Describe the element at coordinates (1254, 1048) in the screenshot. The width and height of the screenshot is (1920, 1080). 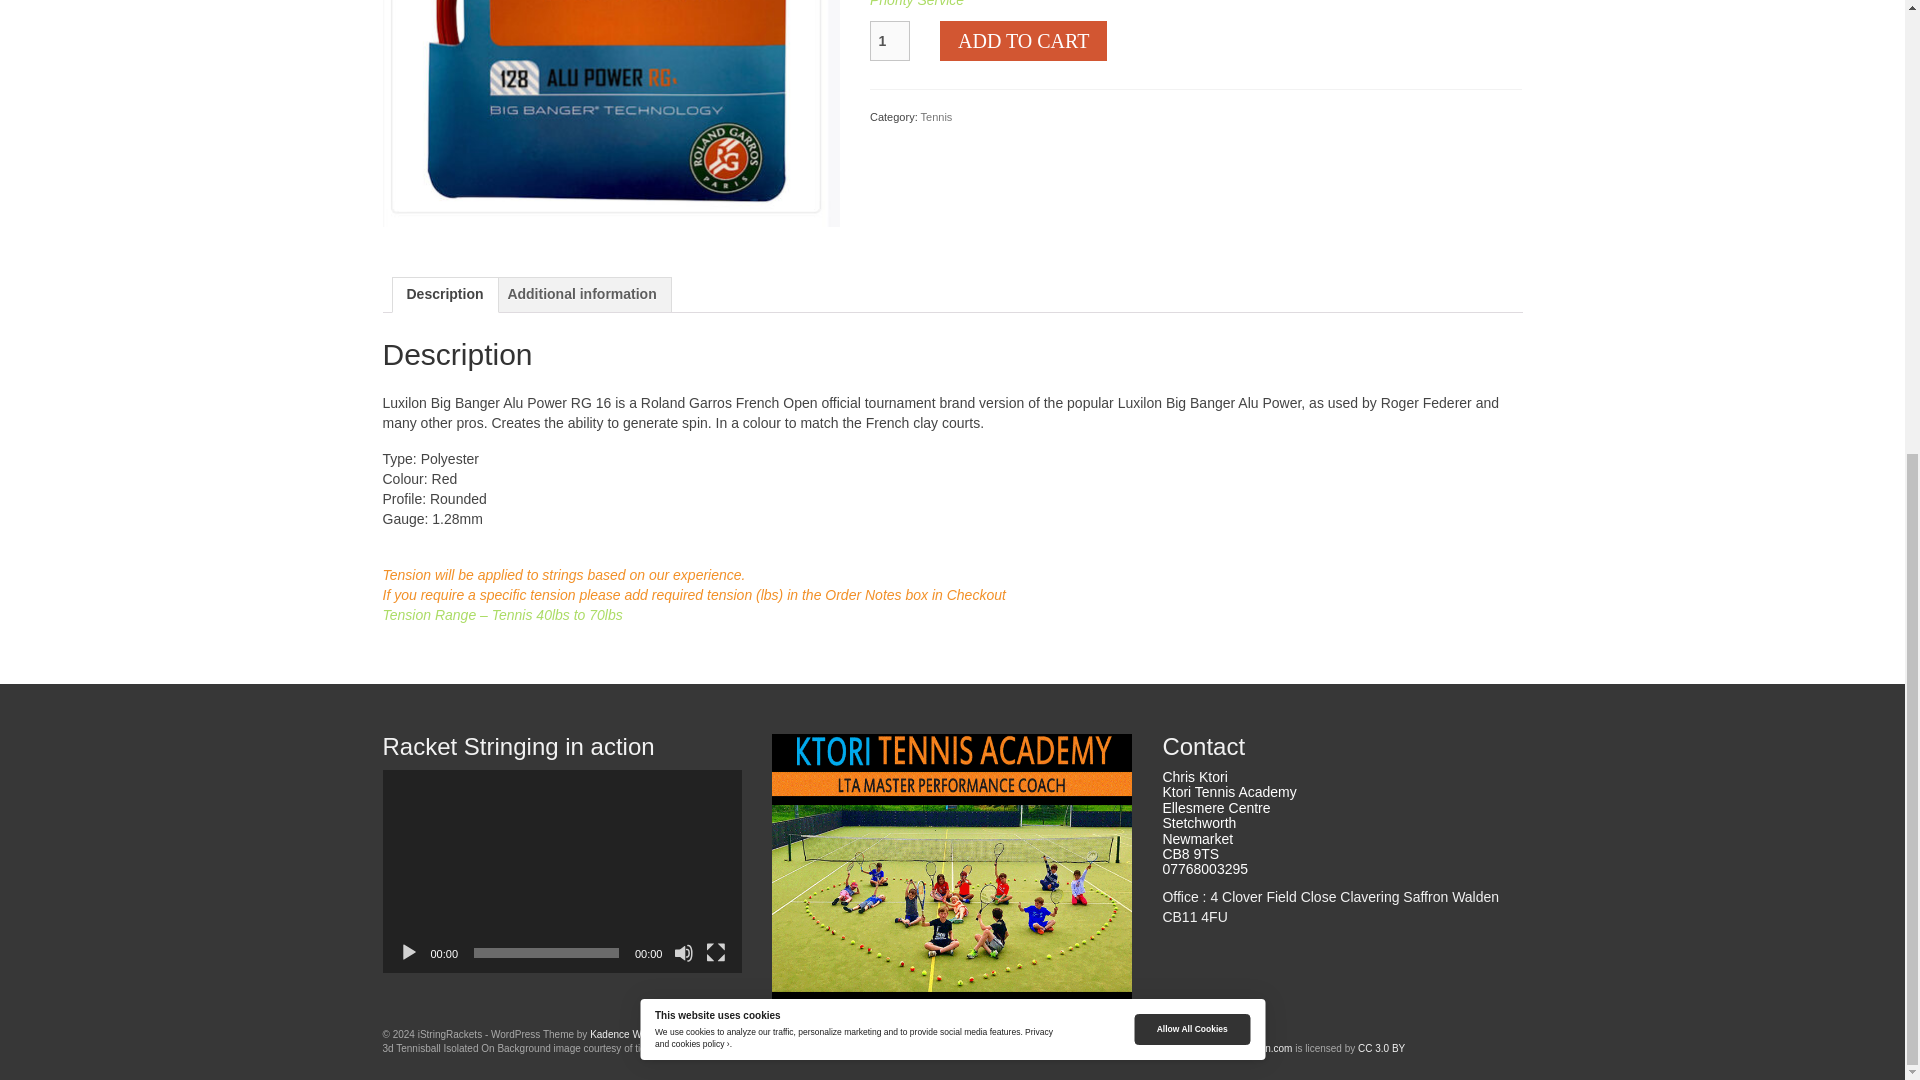
I see `Flaticon` at that location.